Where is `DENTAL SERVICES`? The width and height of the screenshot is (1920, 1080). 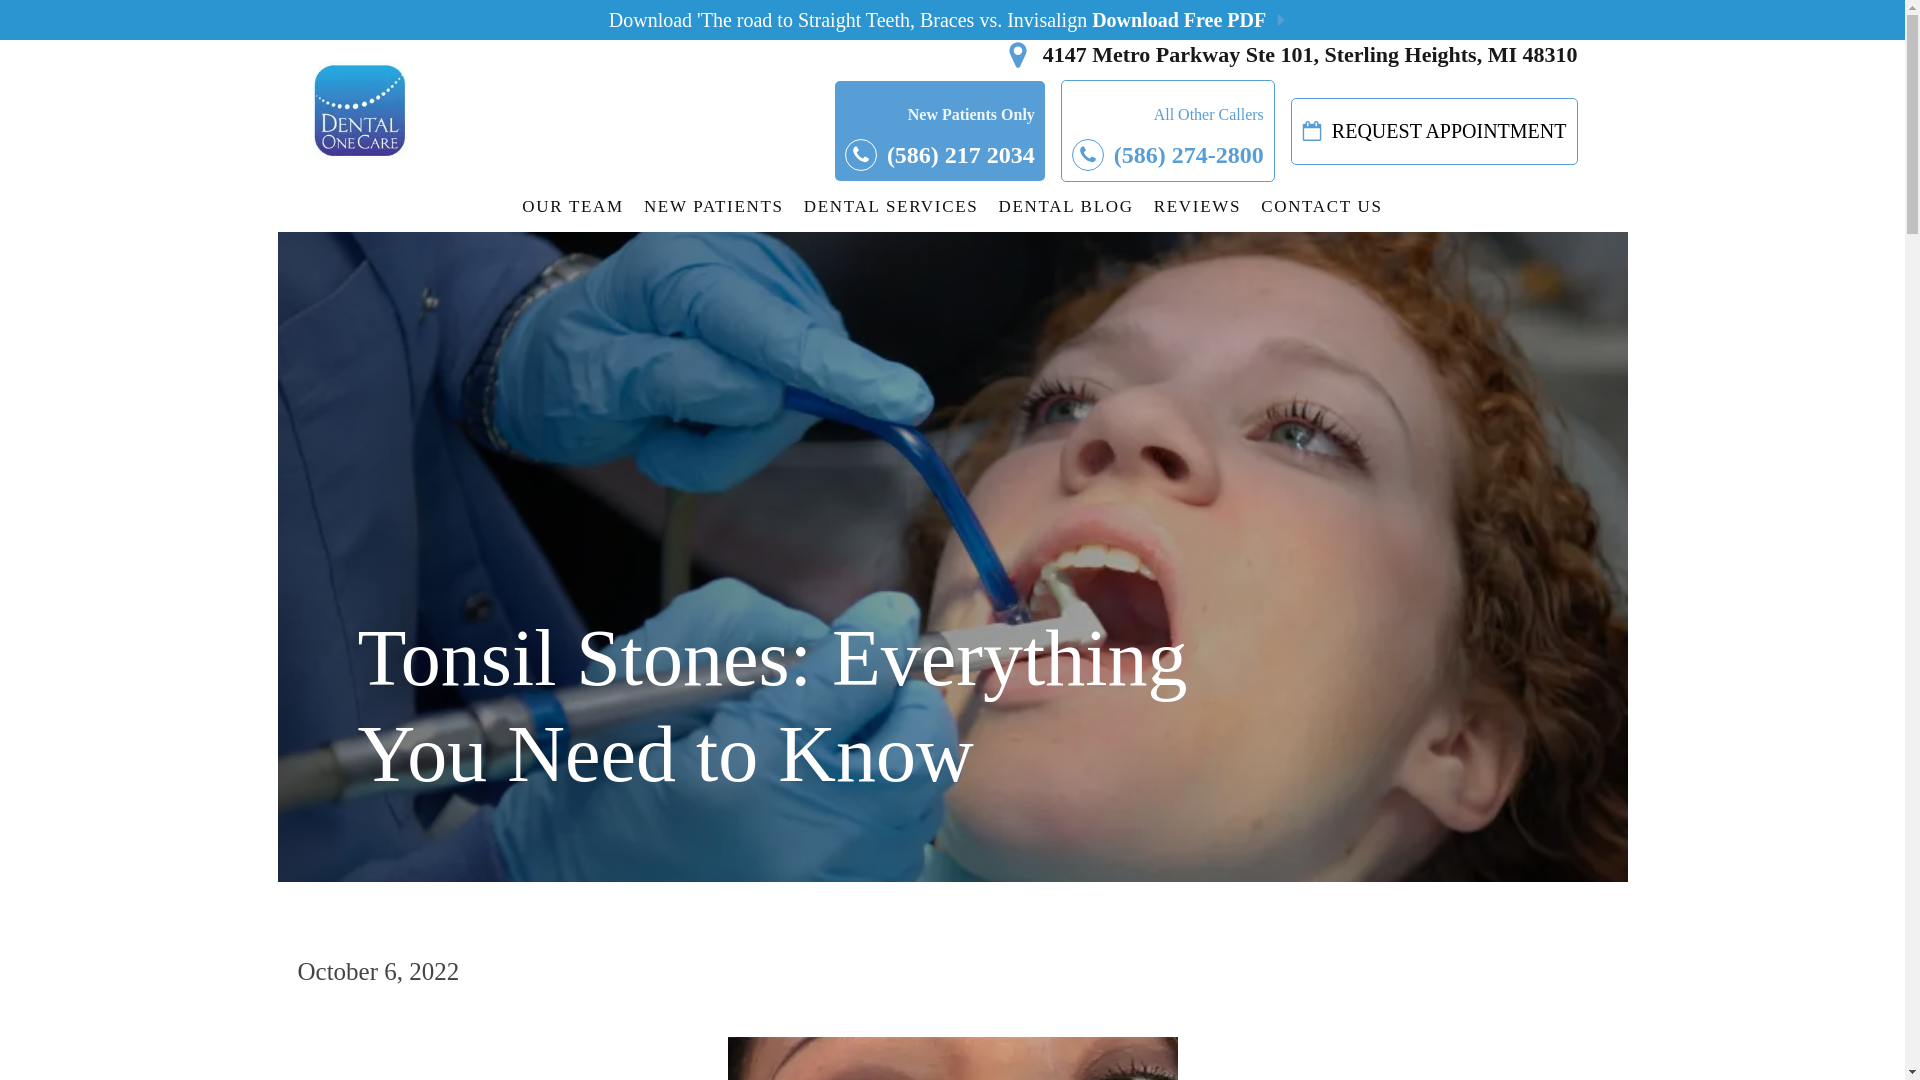 DENTAL SERVICES is located at coordinates (891, 206).